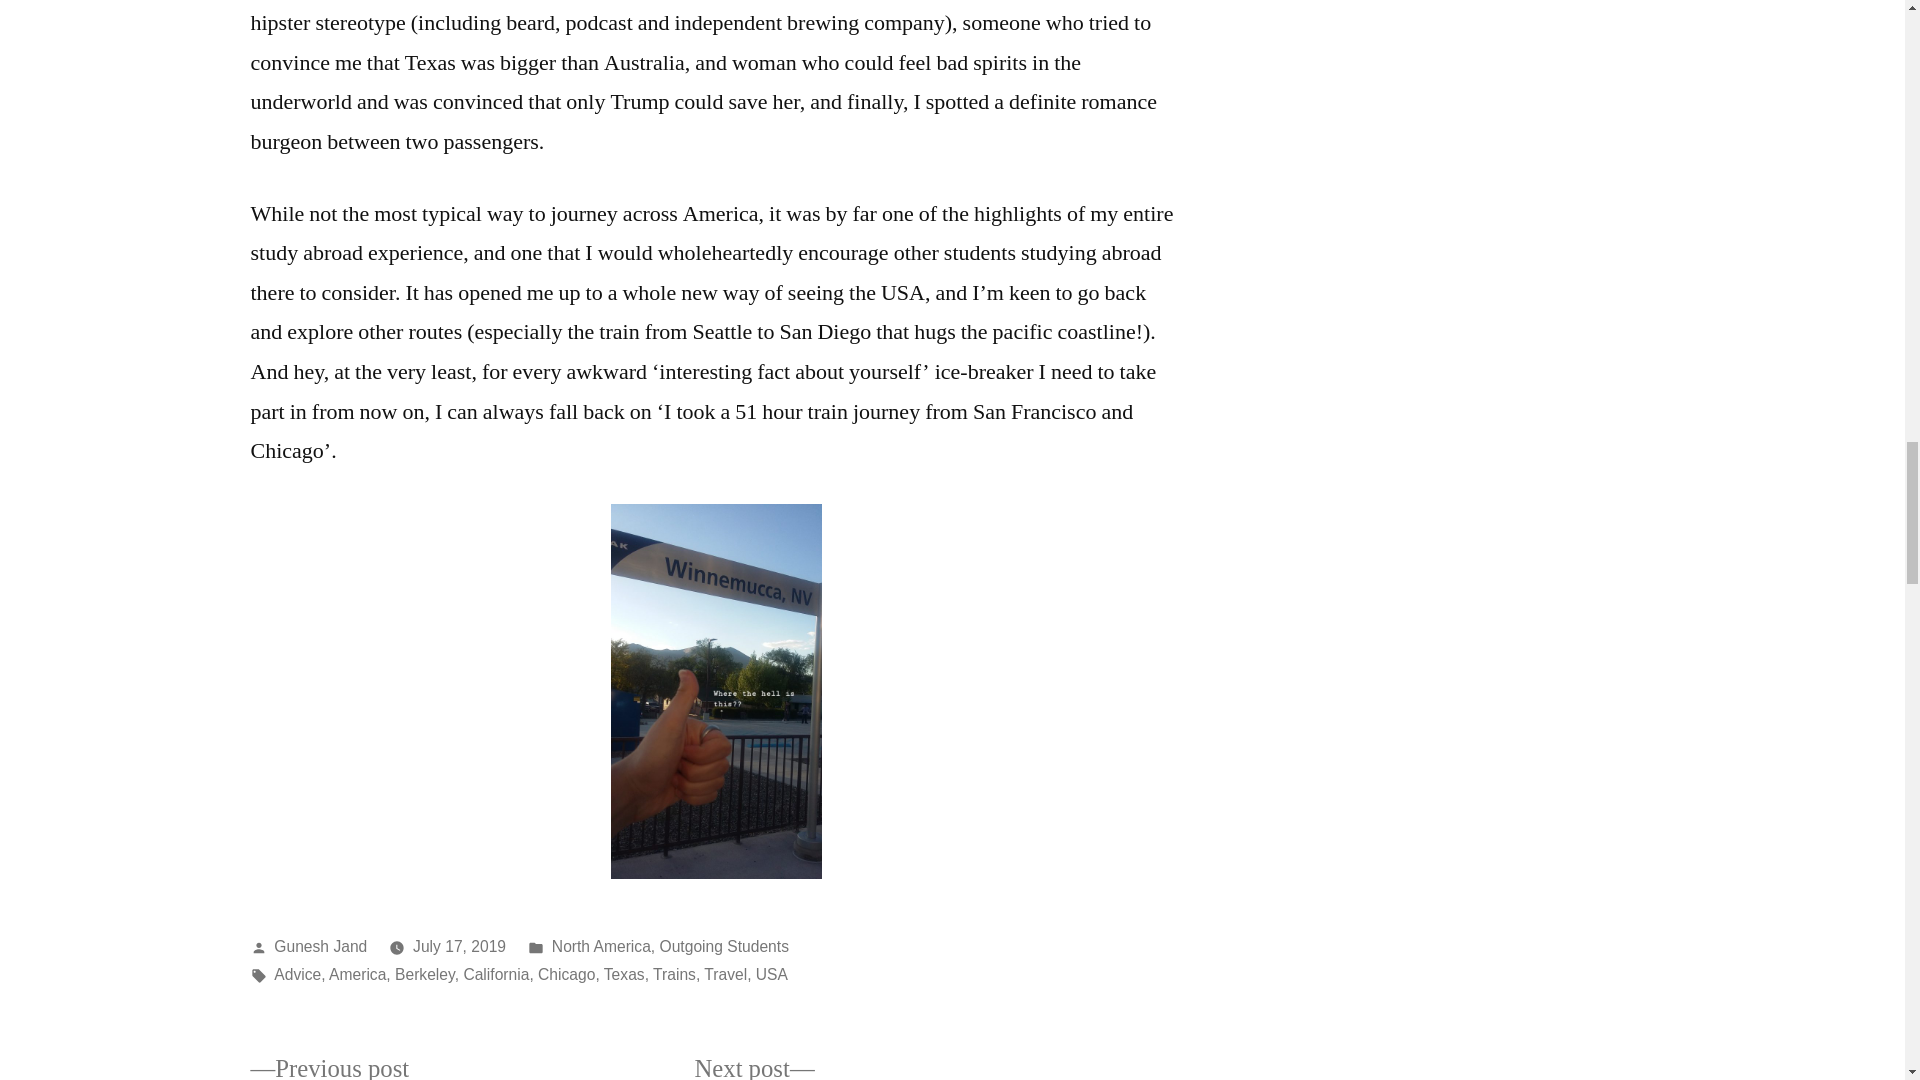  Describe the element at coordinates (425, 974) in the screenshot. I see `Berkeley` at that location.